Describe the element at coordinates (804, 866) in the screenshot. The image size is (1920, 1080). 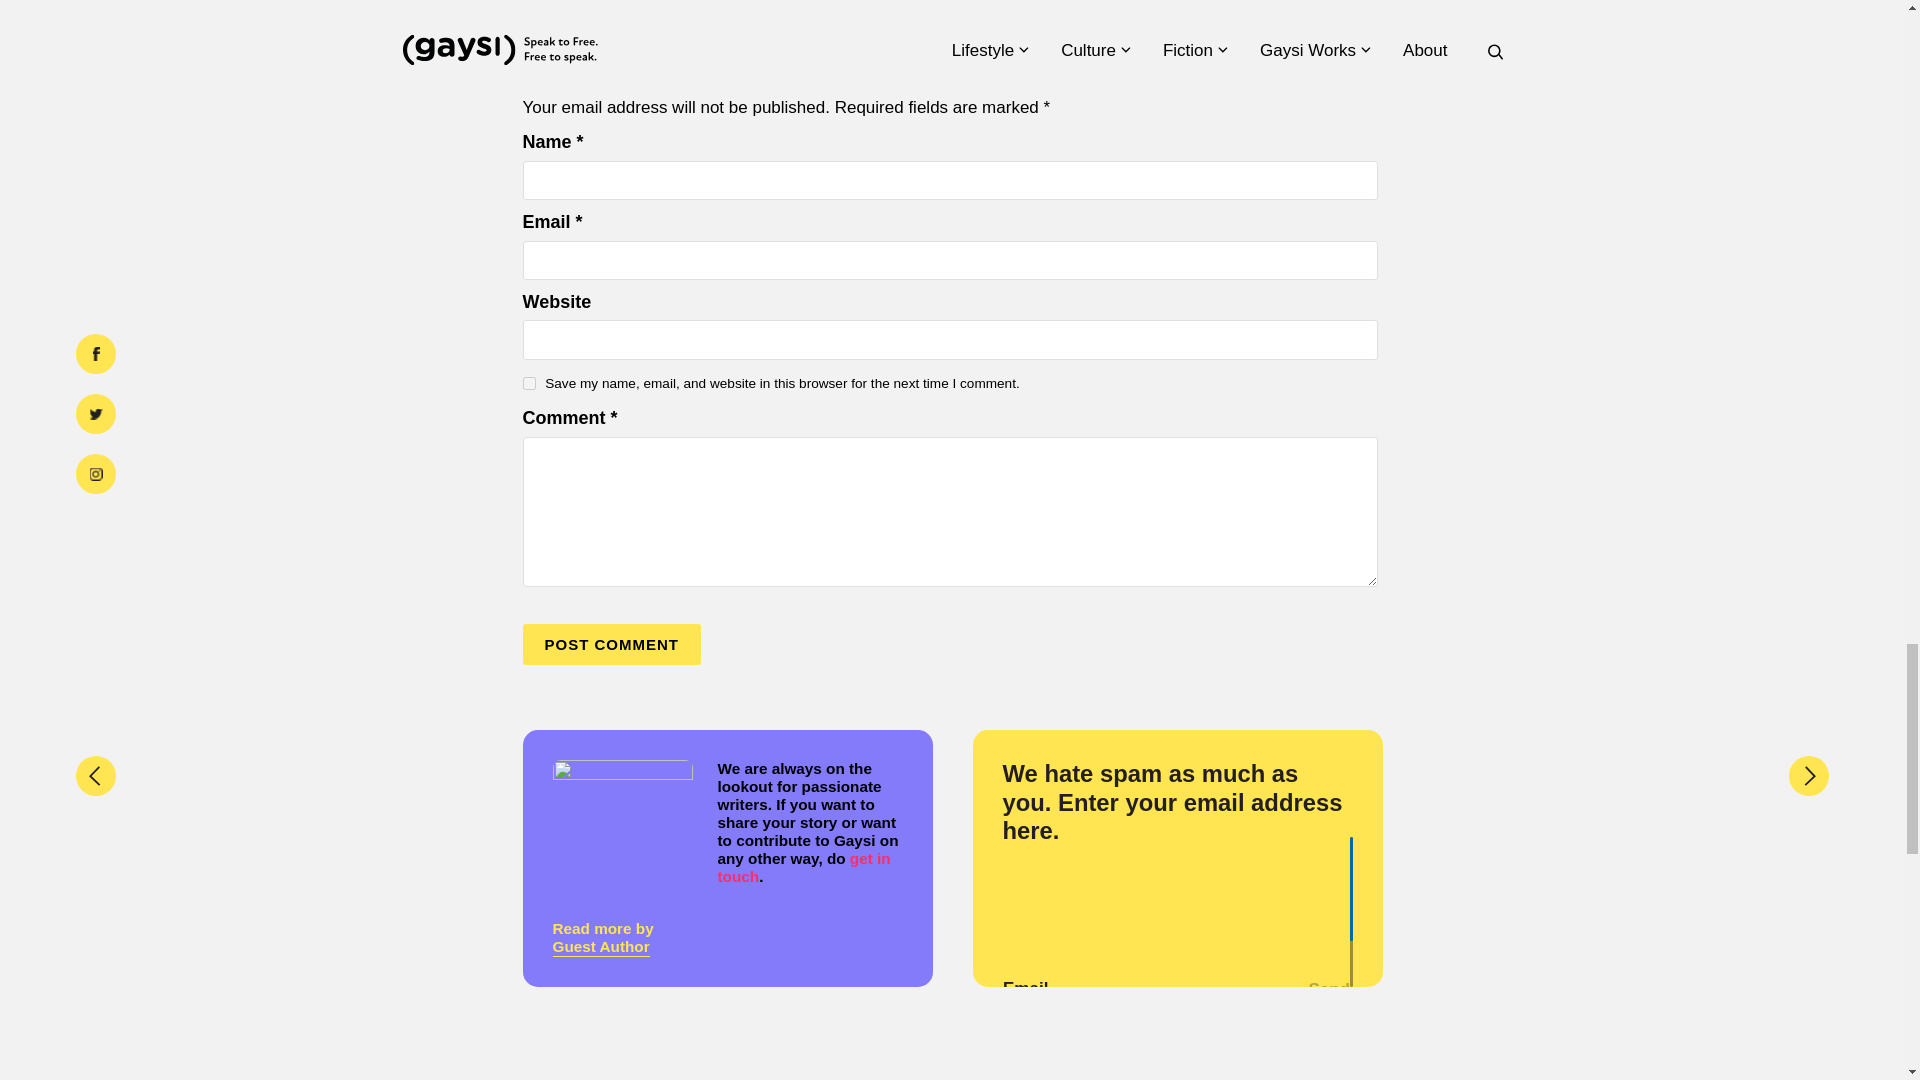
I see `Get in touch` at that location.